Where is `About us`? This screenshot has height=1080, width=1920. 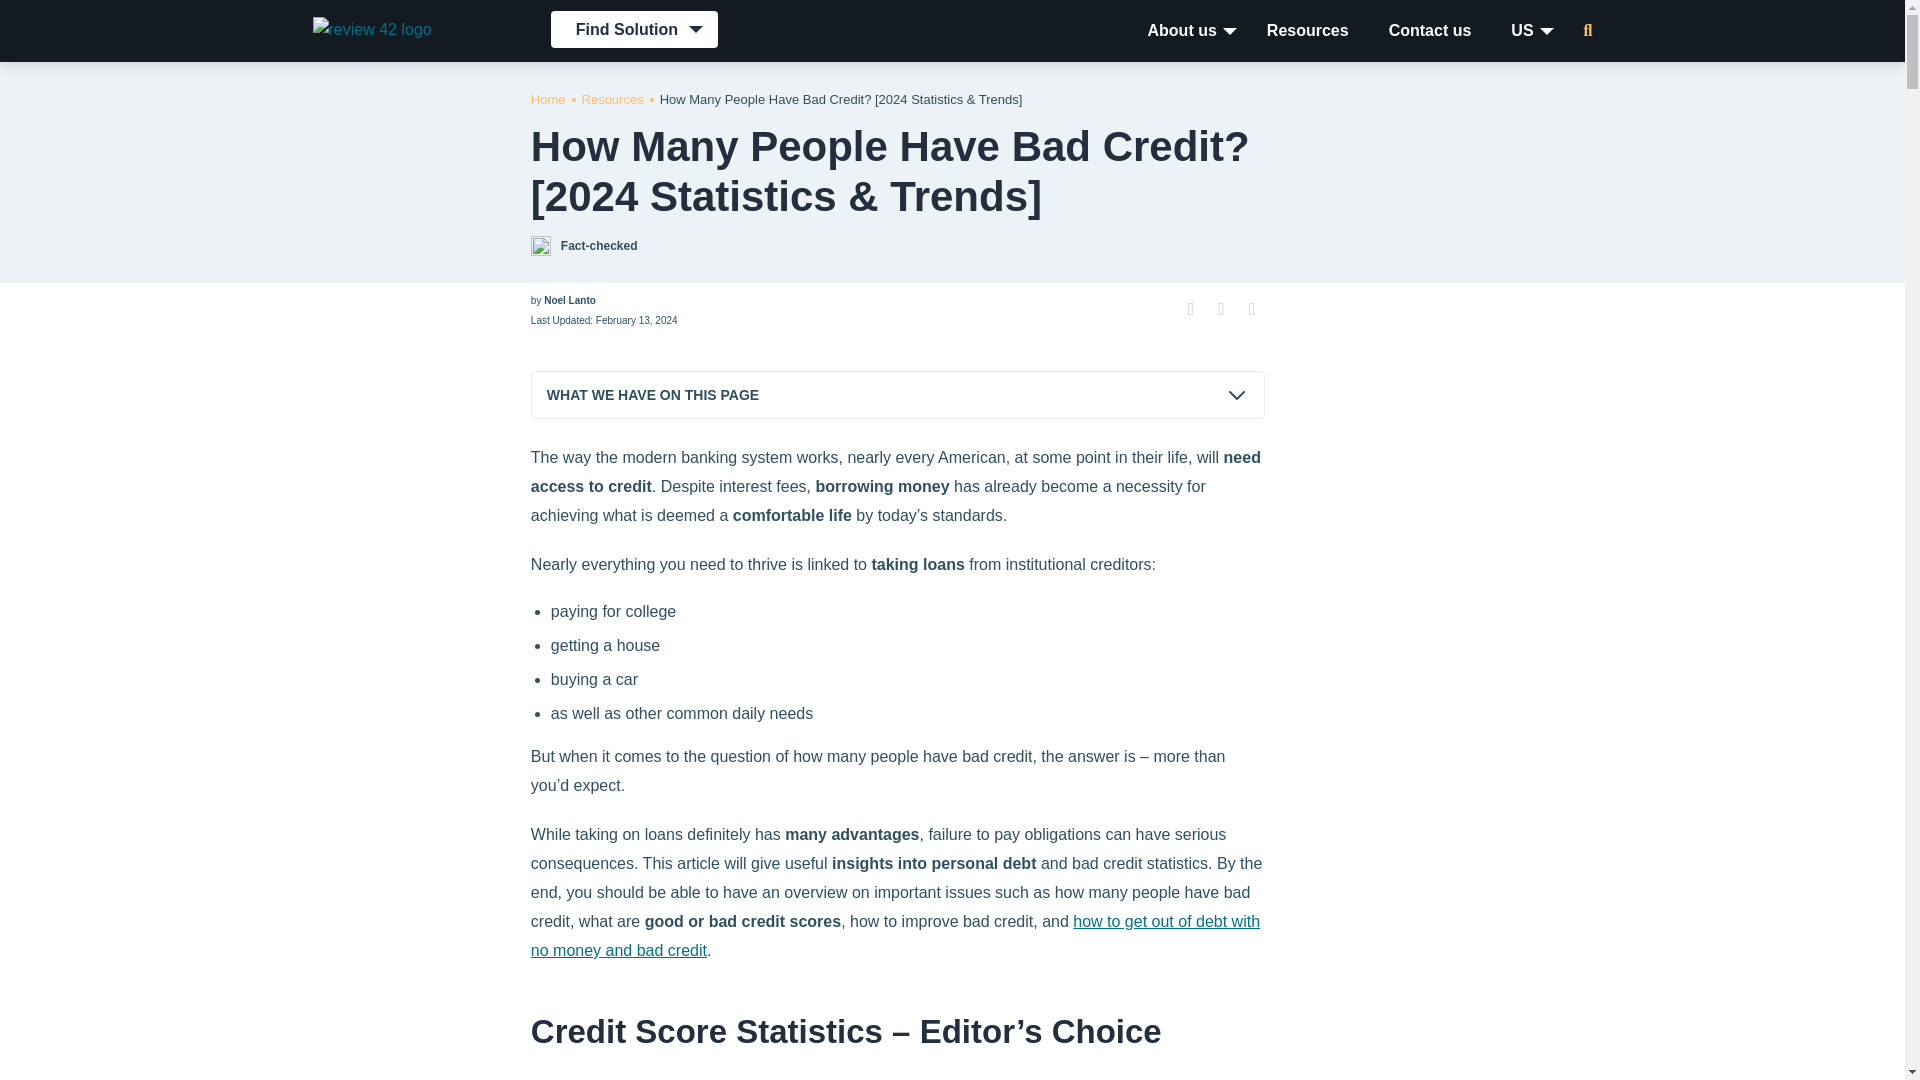
About us is located at coordinates (1182, 30).